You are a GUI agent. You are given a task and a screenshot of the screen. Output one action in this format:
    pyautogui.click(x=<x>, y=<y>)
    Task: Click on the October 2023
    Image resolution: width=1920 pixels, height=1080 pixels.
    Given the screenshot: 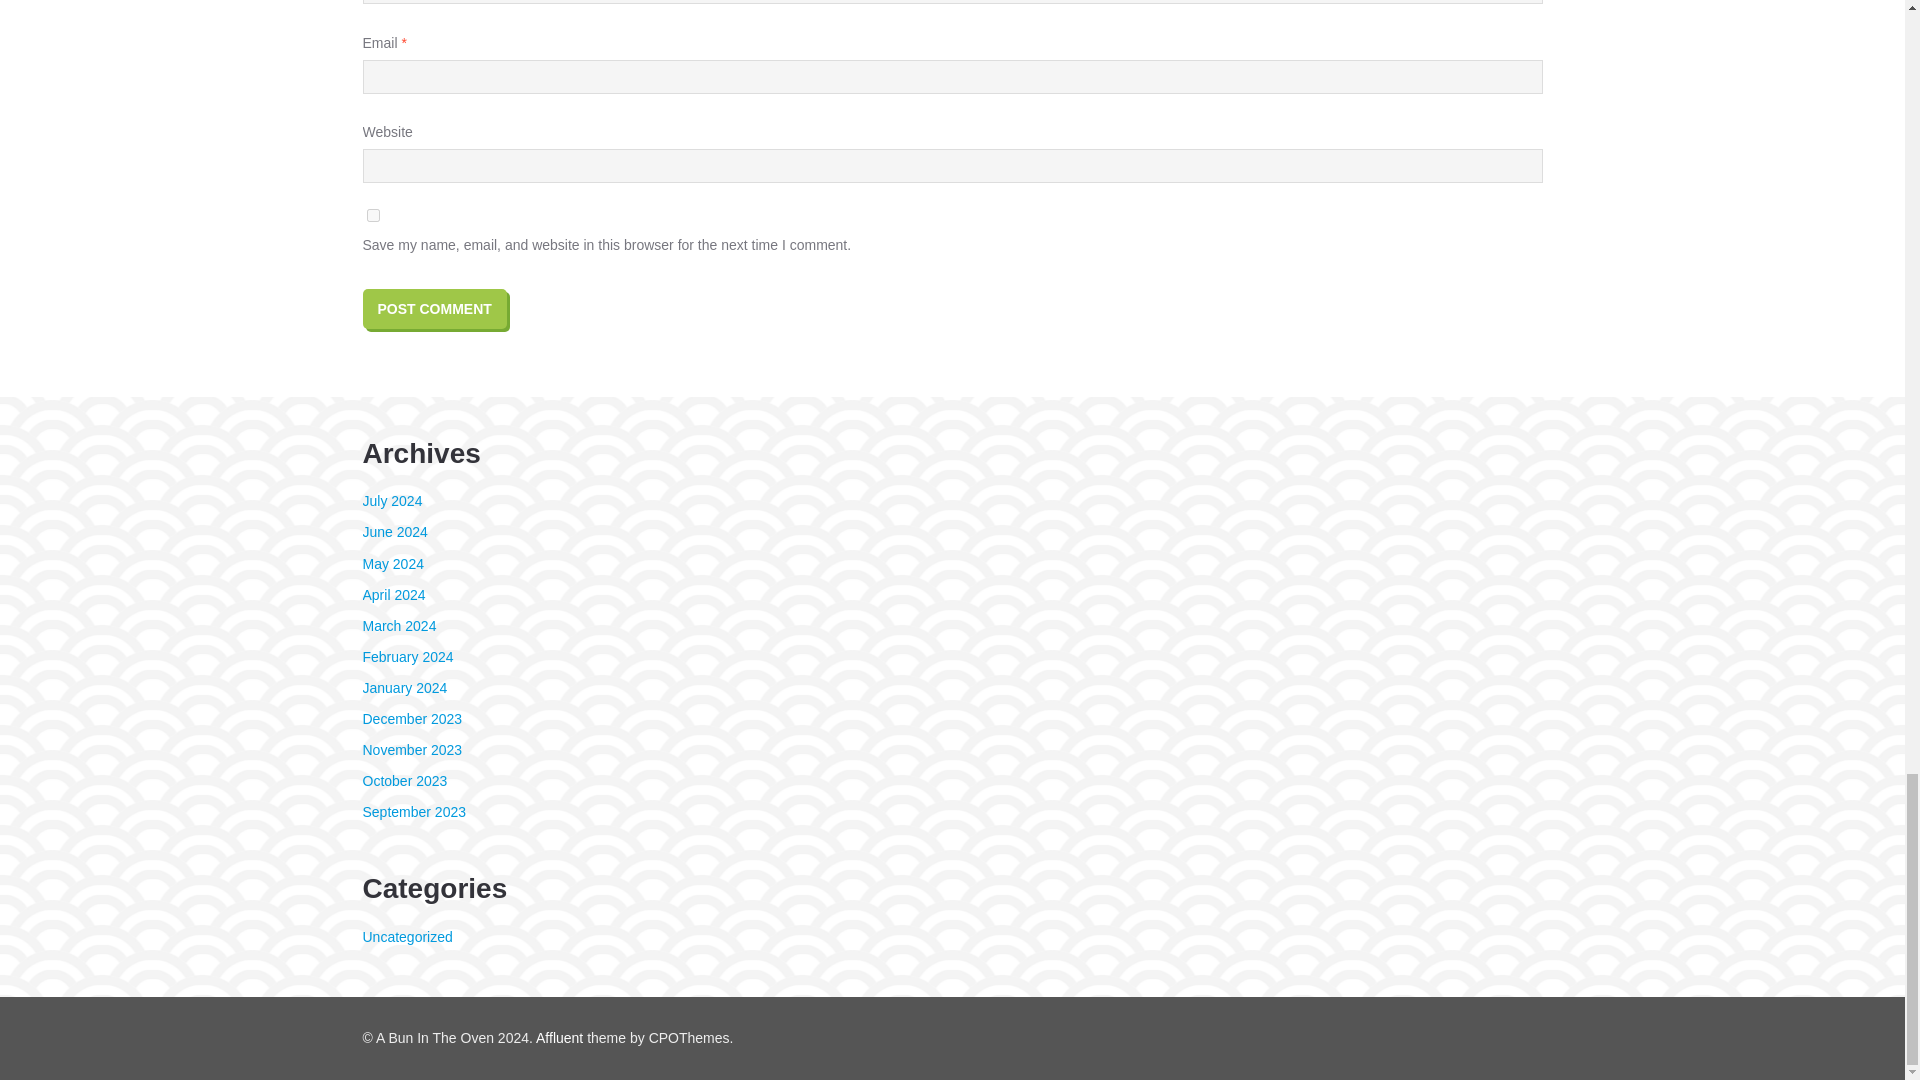 What is the action you would take?
    pyautogui.click(x=404, y=781)
    